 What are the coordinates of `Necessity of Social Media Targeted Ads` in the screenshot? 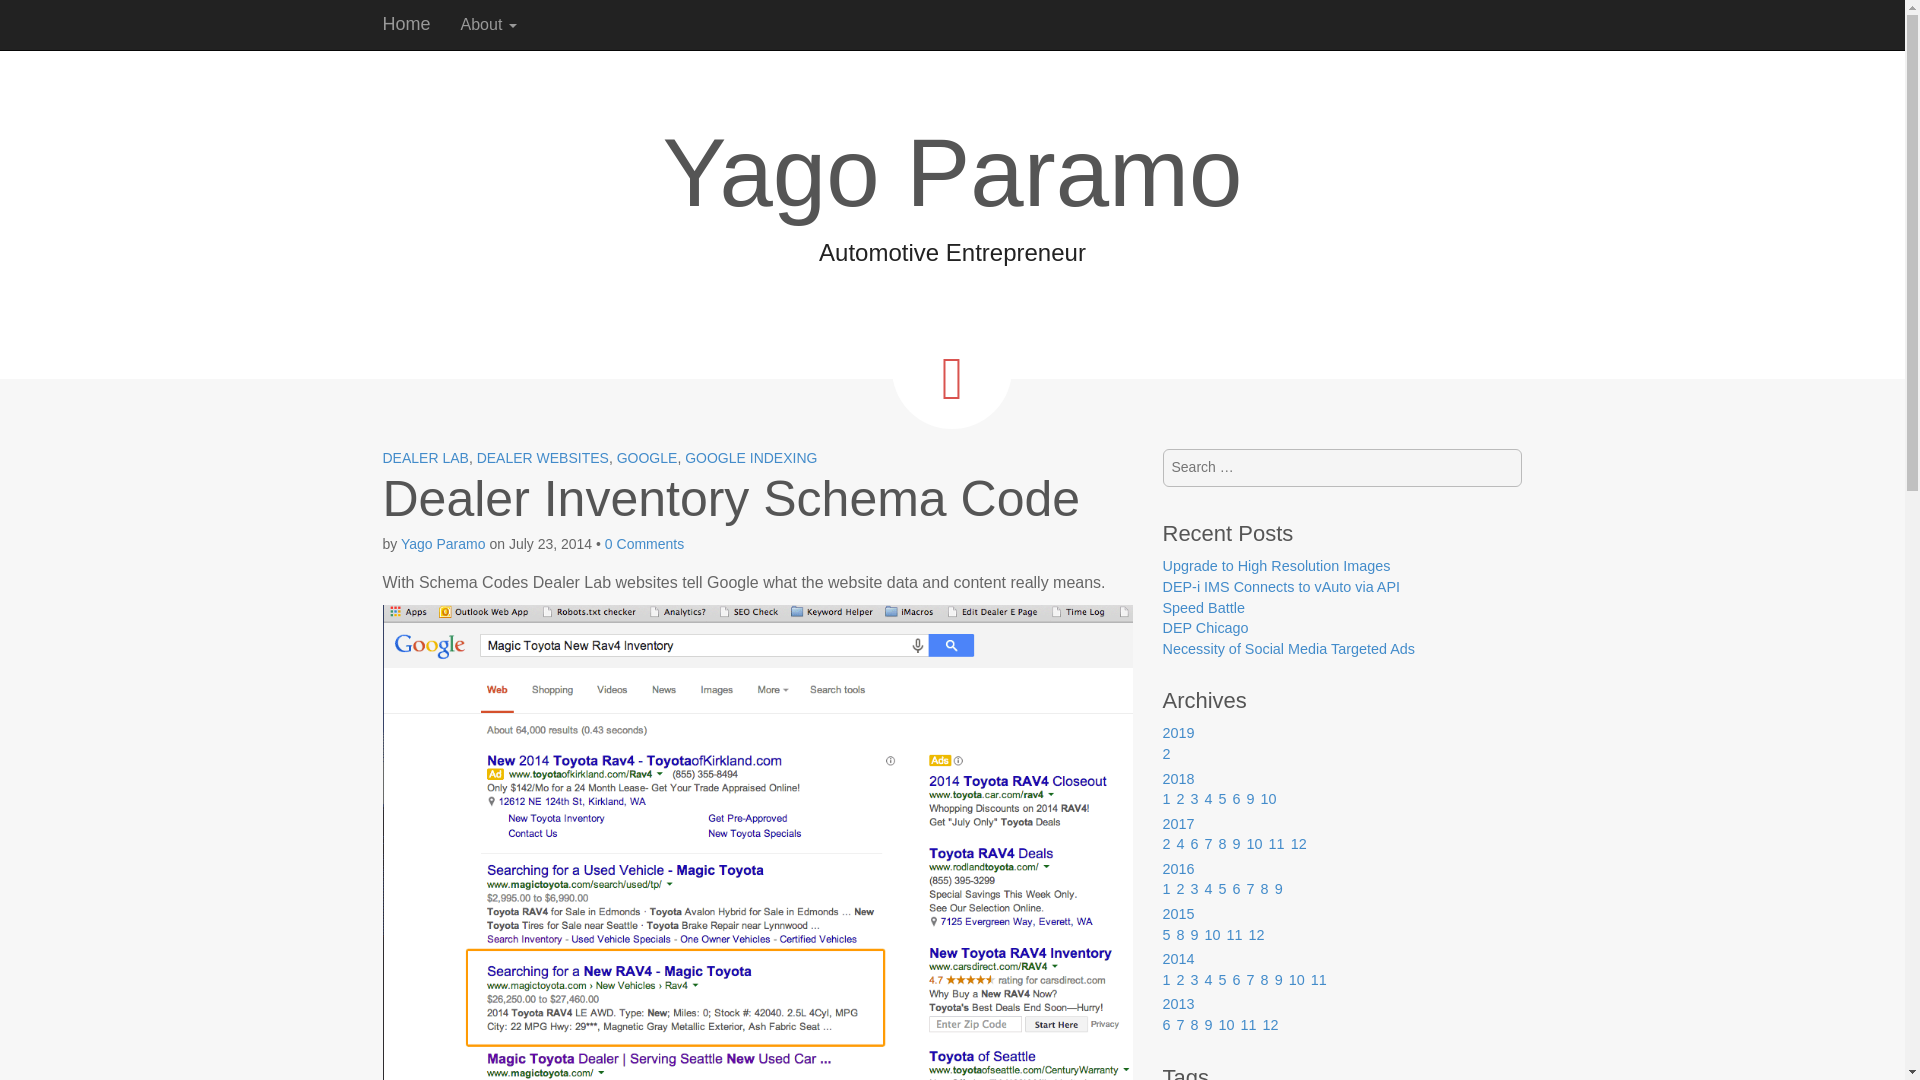 It's located at (1288, 648).